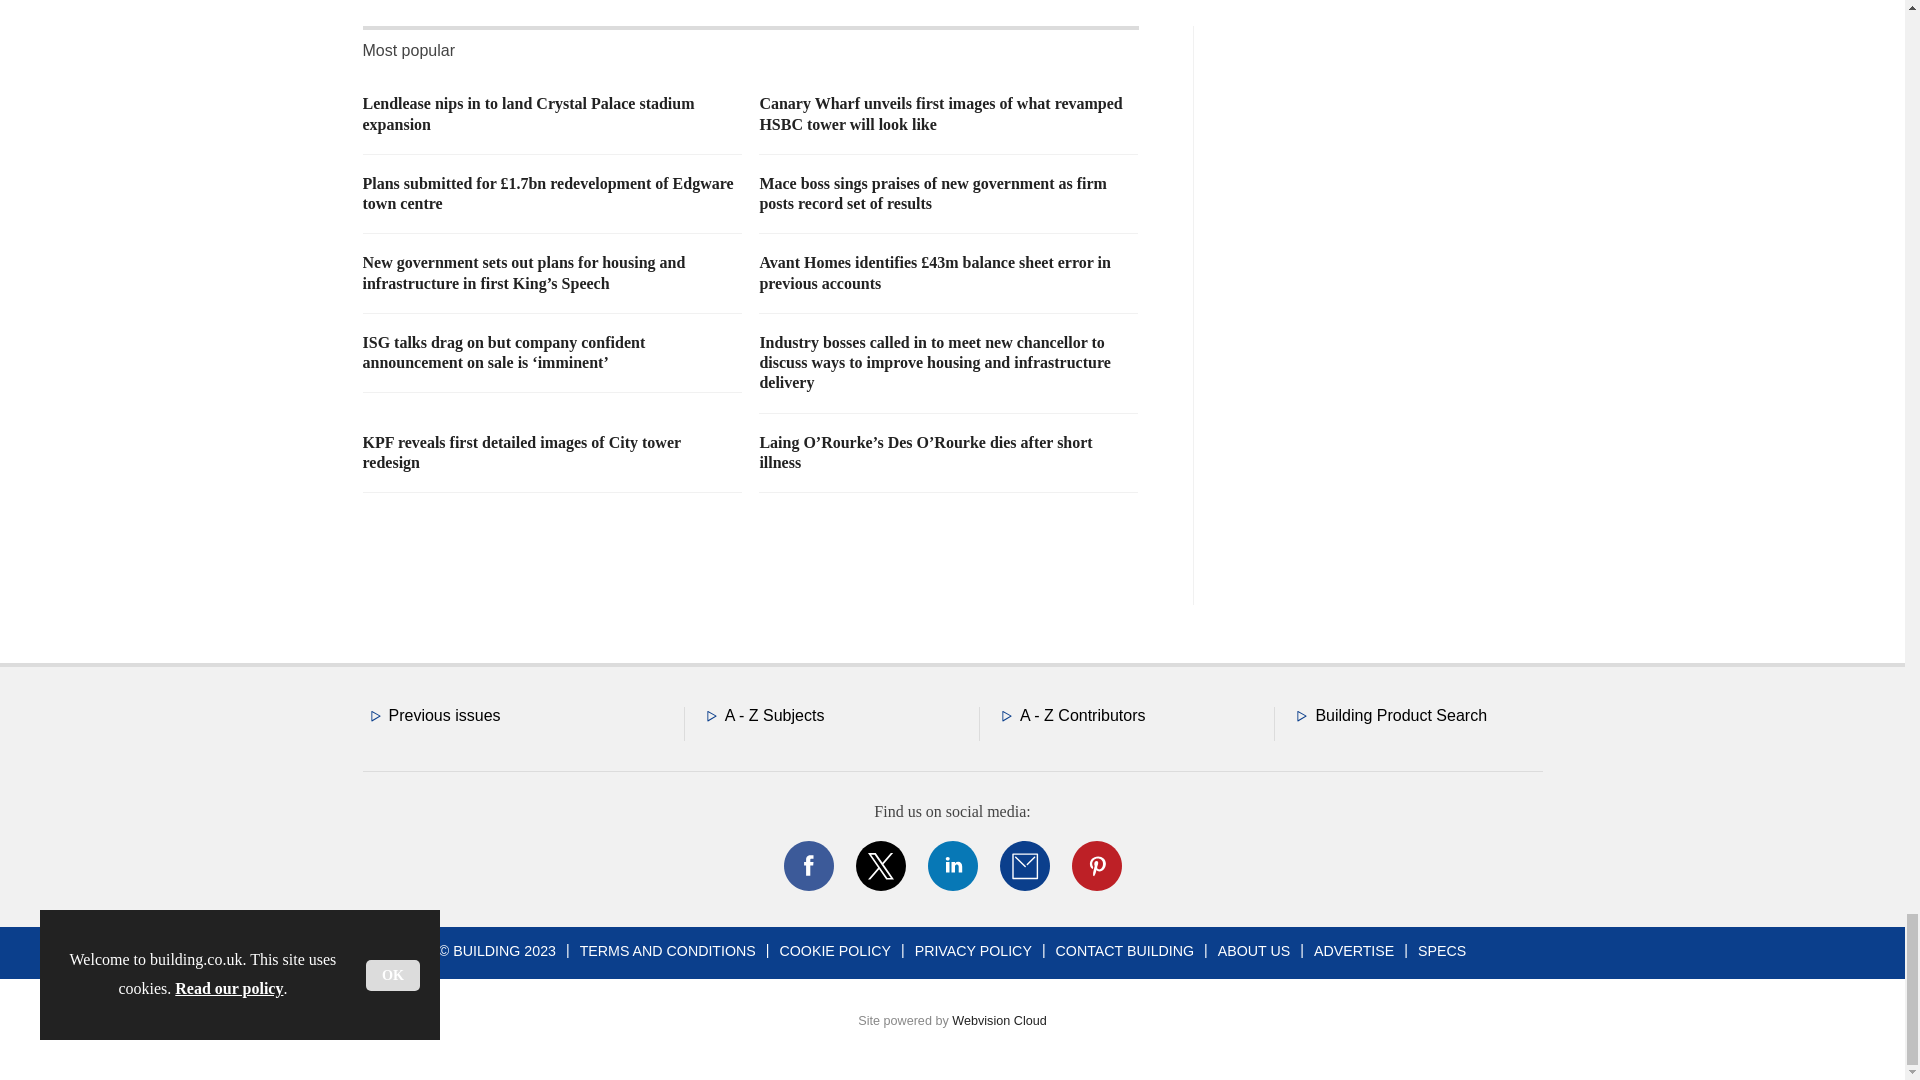 This screenshot has height=1080, width=1920. What do you see at coordinates (951, 866) in the screenshot?
I see `Connect with us on Linked in` at bounding box center [951, 866].